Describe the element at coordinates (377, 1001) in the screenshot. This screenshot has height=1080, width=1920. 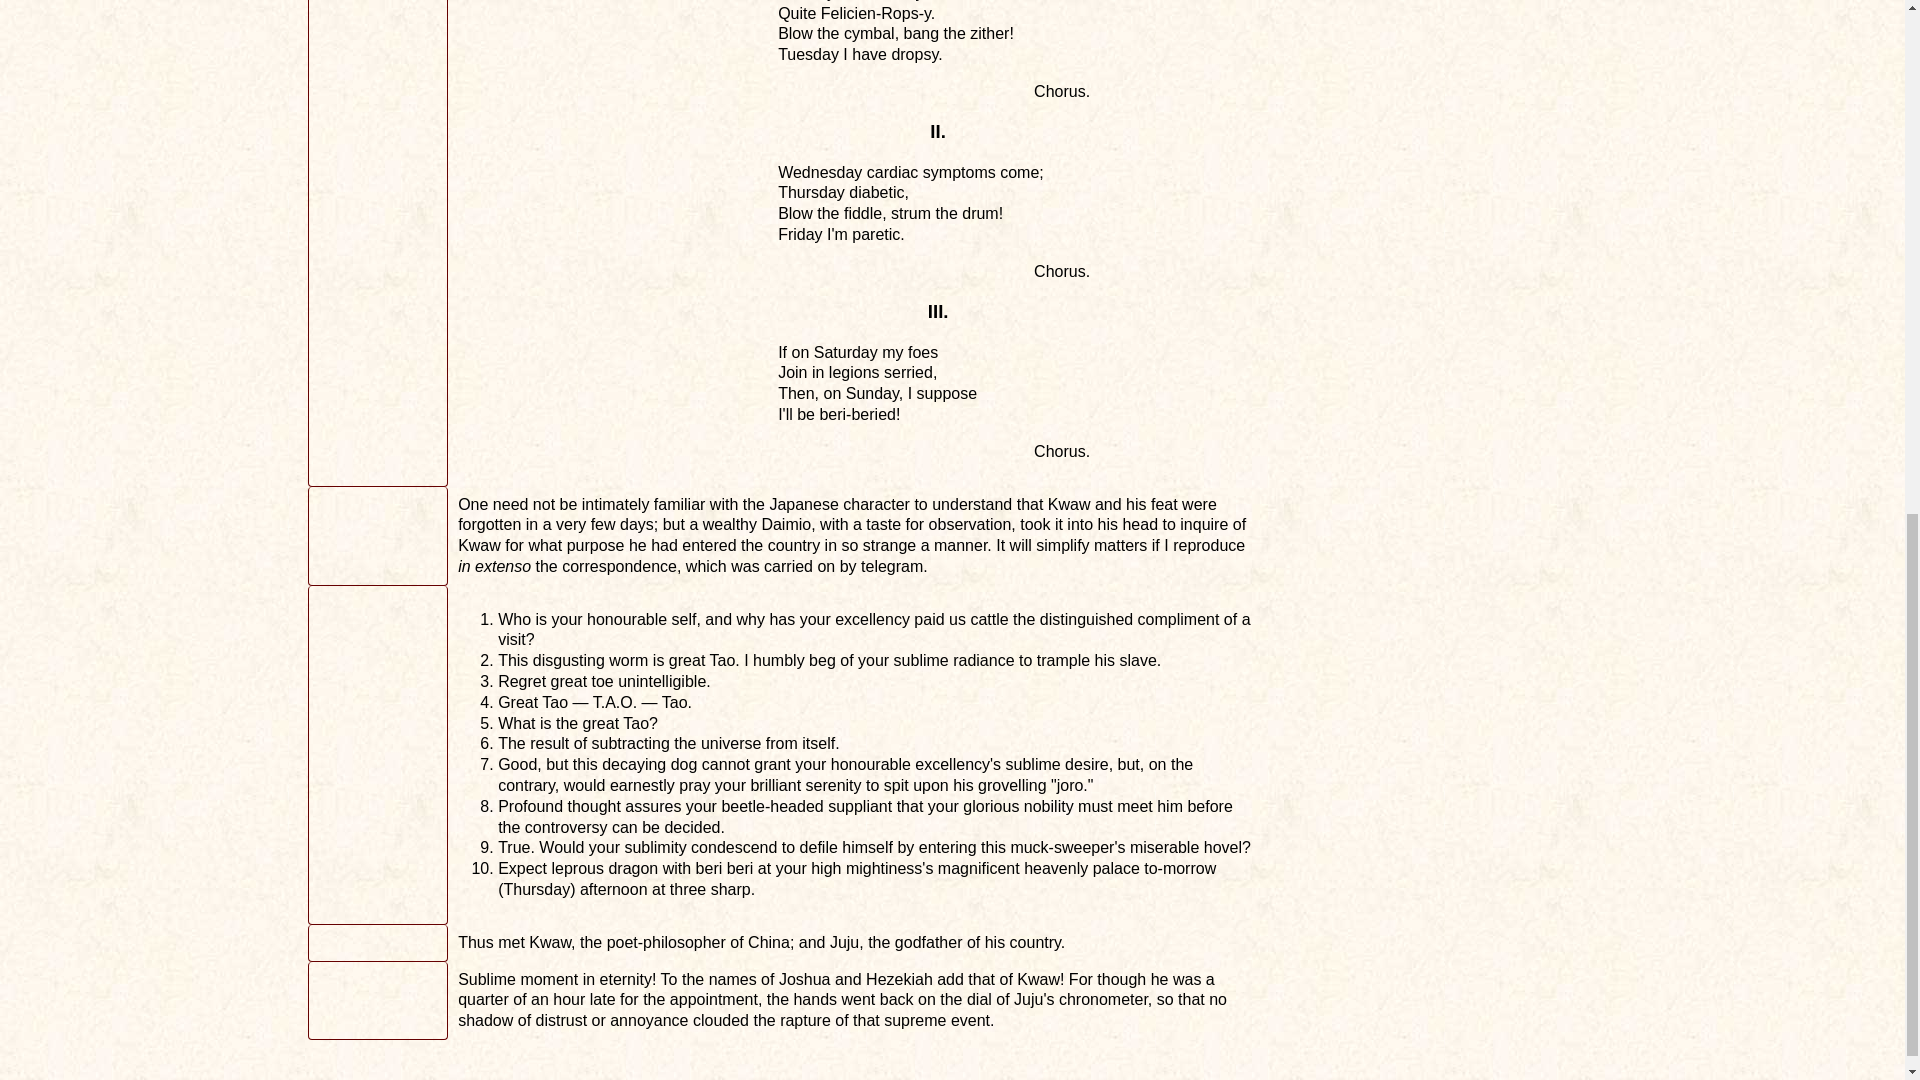
I see `liber 41, 2:13` at that location.